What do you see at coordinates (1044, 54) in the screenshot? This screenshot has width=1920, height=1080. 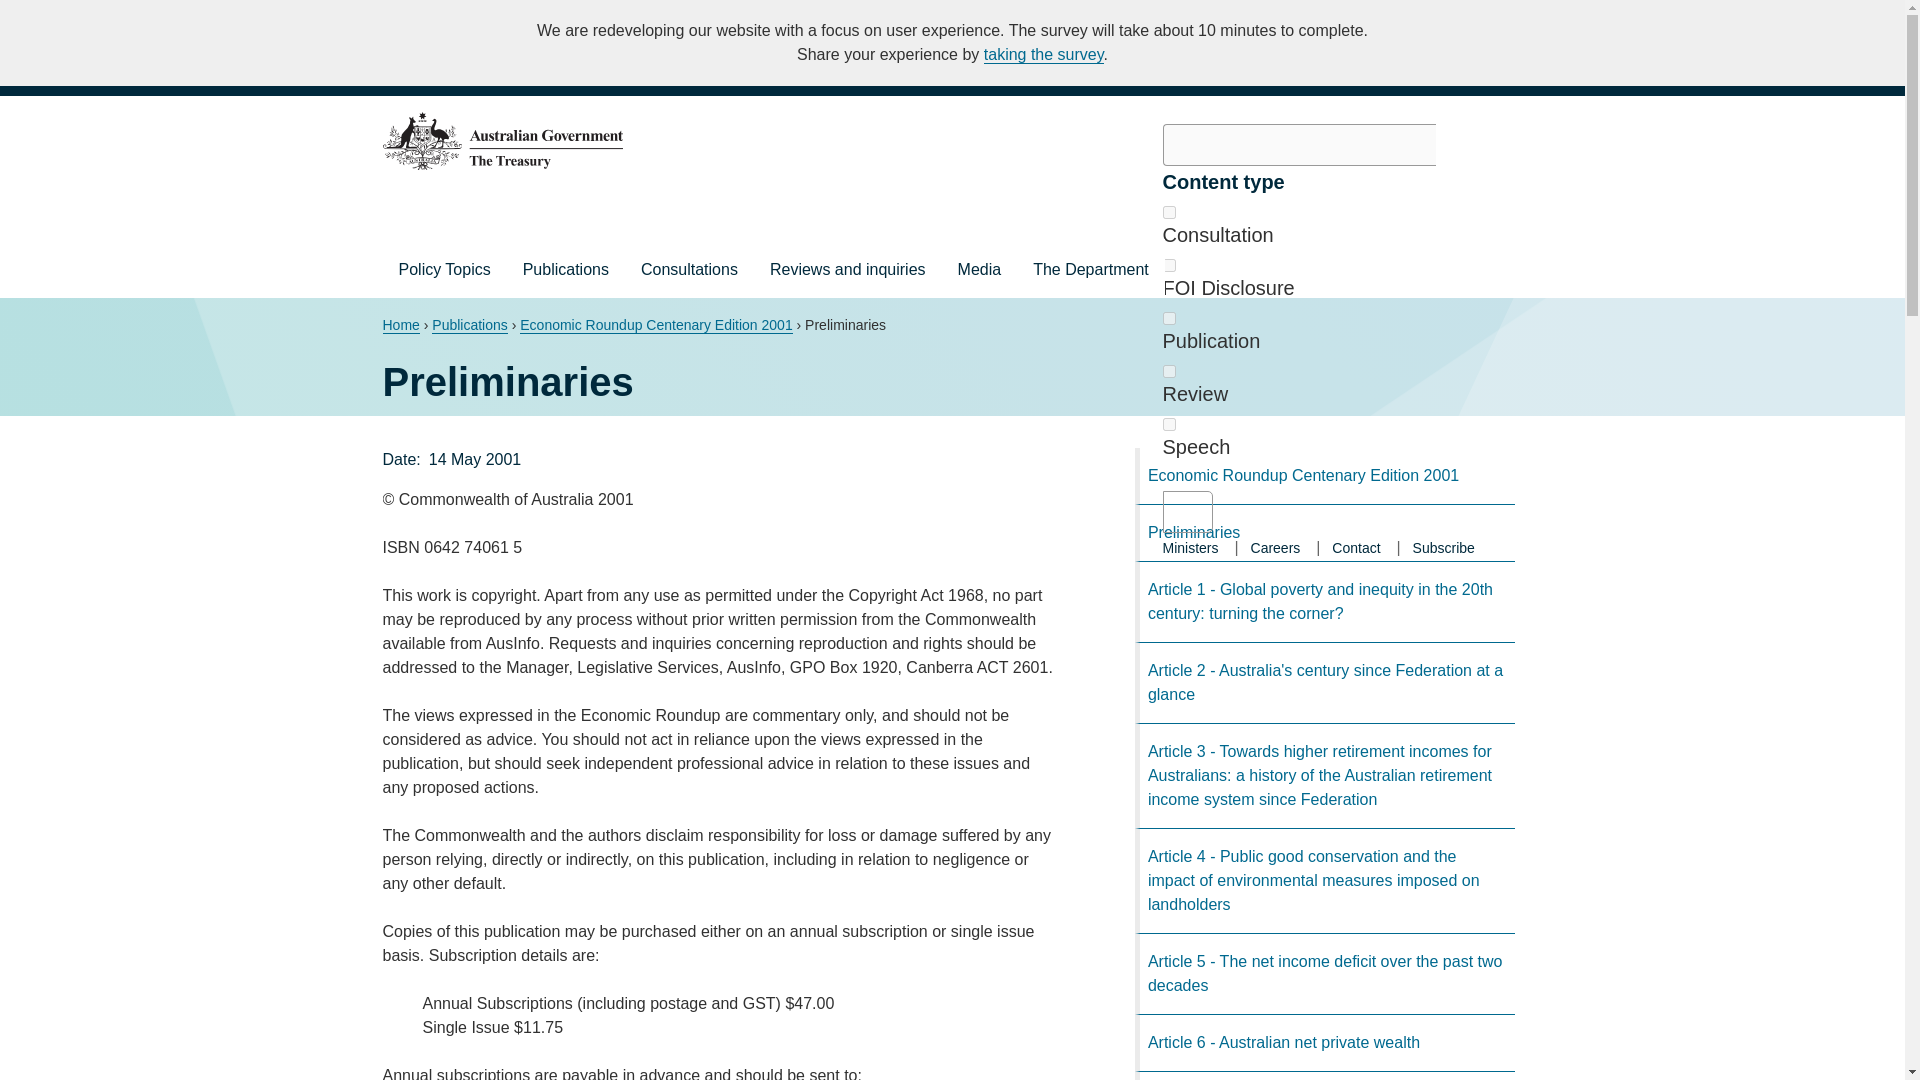 I see `taking the survey` at bounding box center [1044, 54].